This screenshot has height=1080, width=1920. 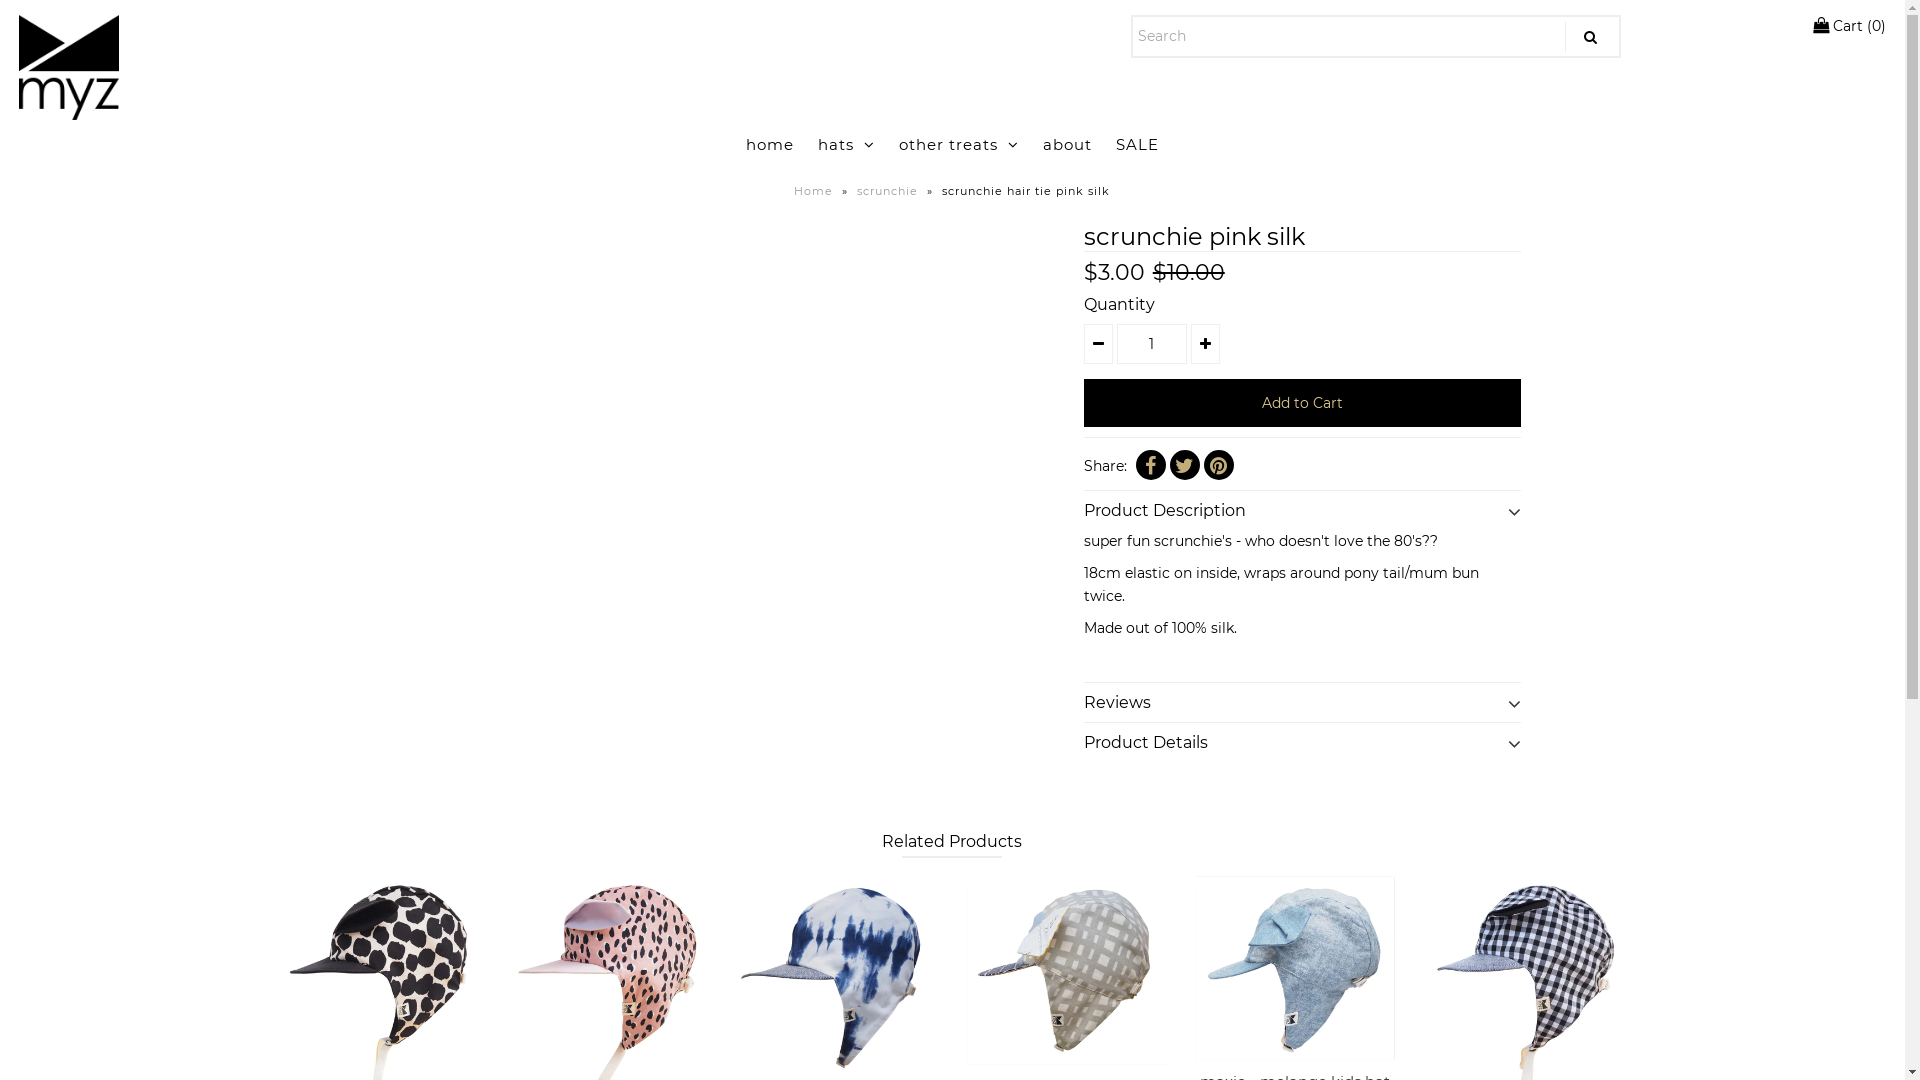 I want to click on Share on Pinterest, so click(x=1219, y=465).